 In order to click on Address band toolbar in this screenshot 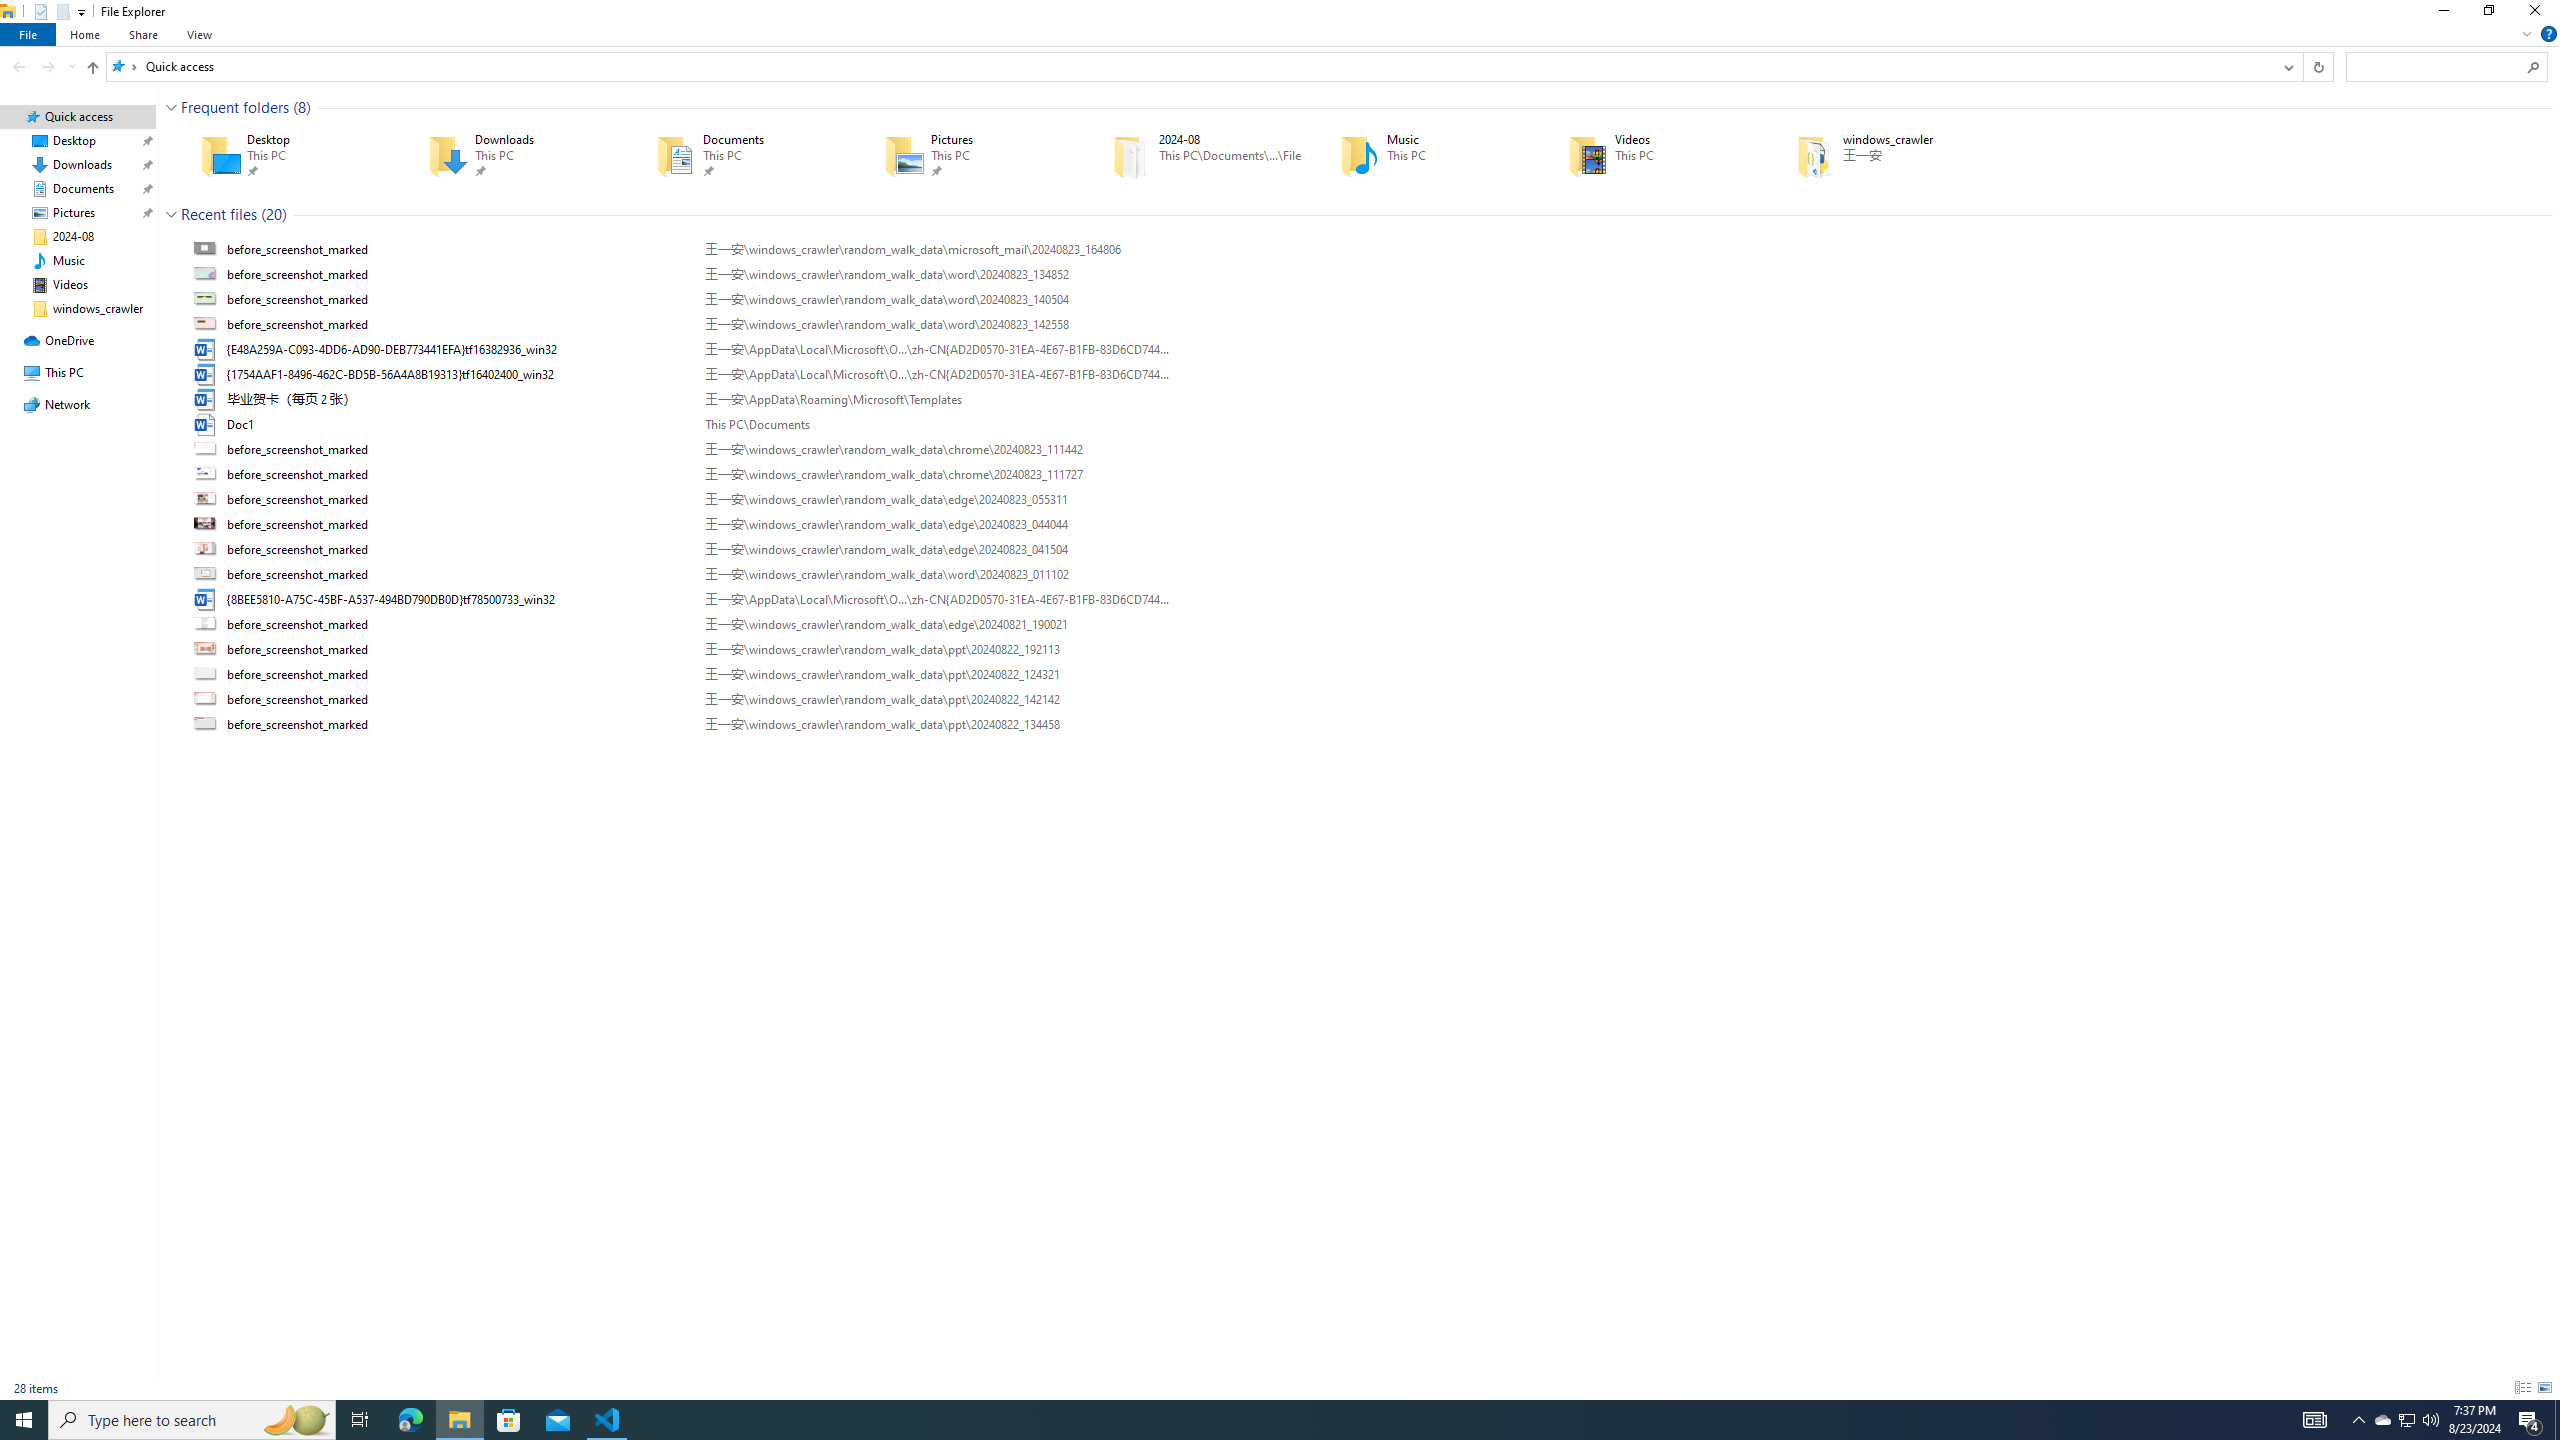, I will do `click(2302, 66)`.